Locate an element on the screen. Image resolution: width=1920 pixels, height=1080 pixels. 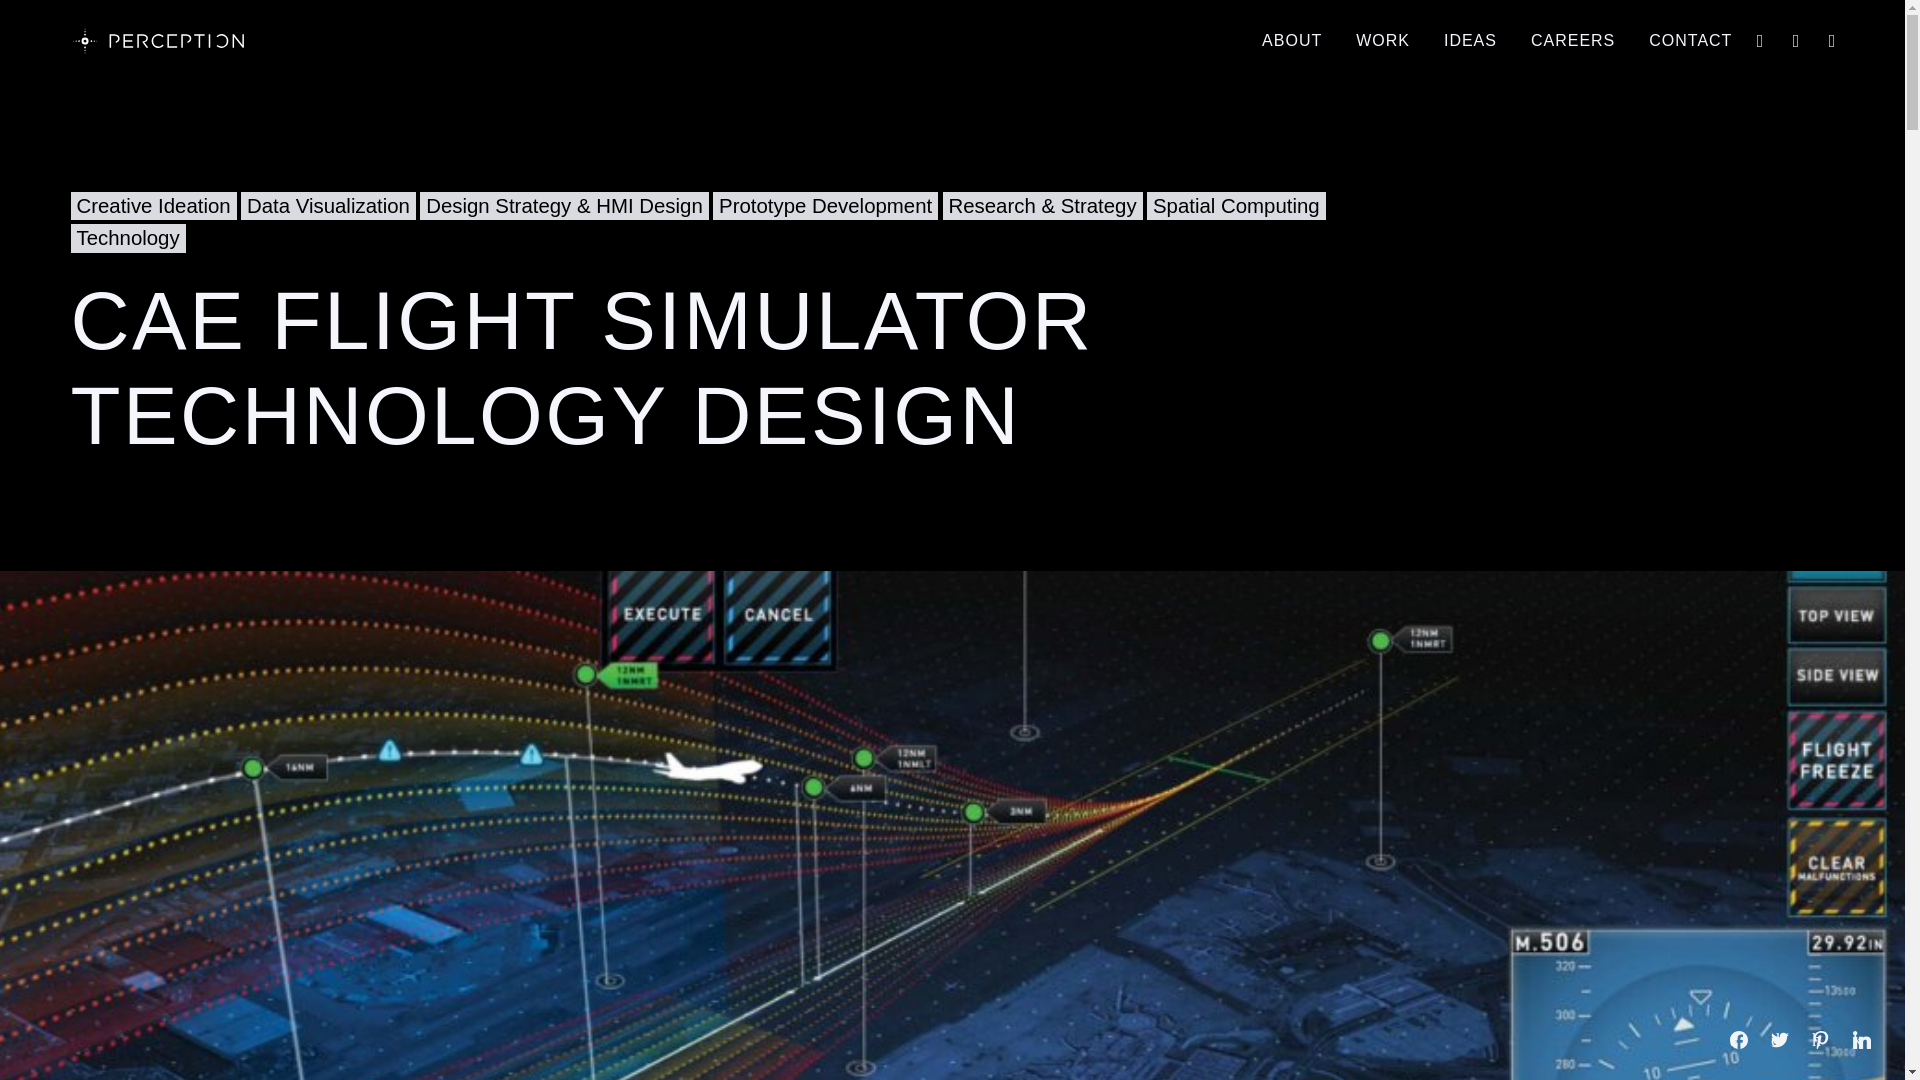
WORK is located at coordinates (1383, 41).